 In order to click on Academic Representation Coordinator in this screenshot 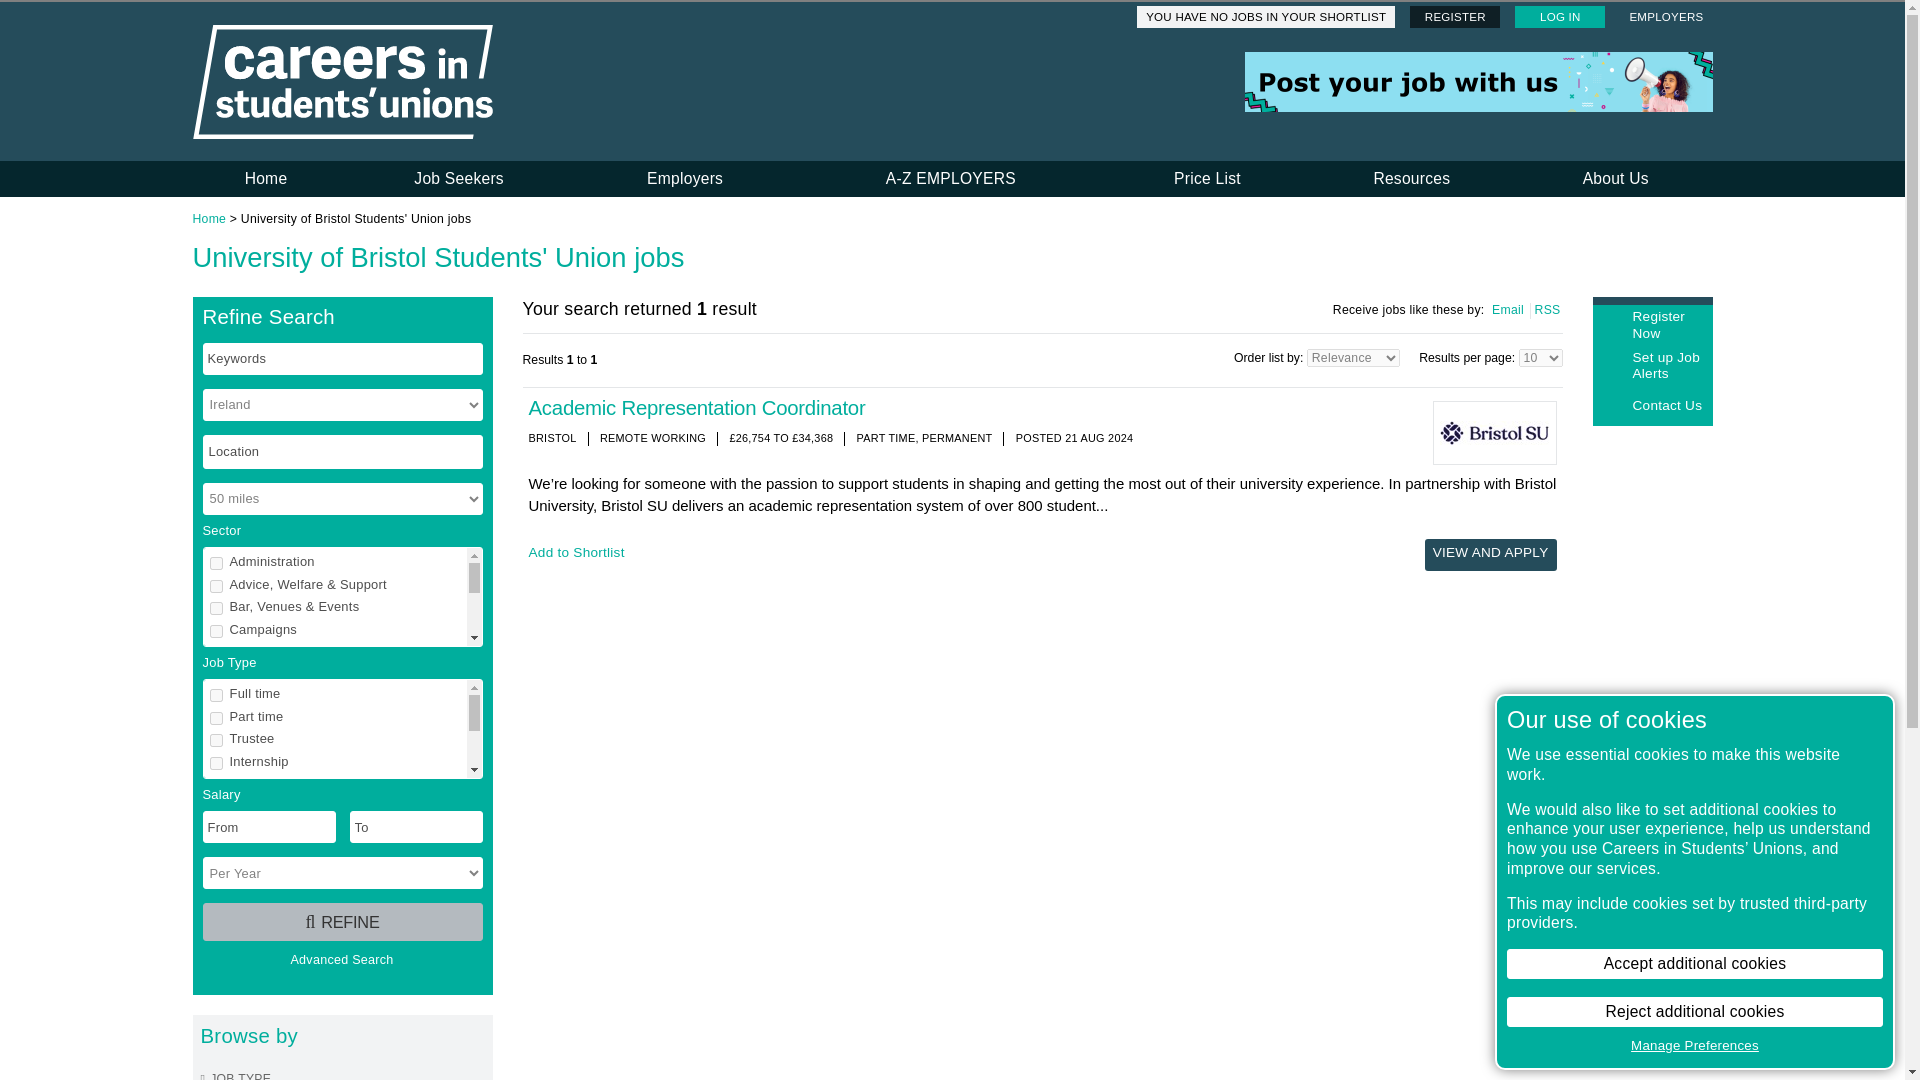, I will do `click(696, 408)`.